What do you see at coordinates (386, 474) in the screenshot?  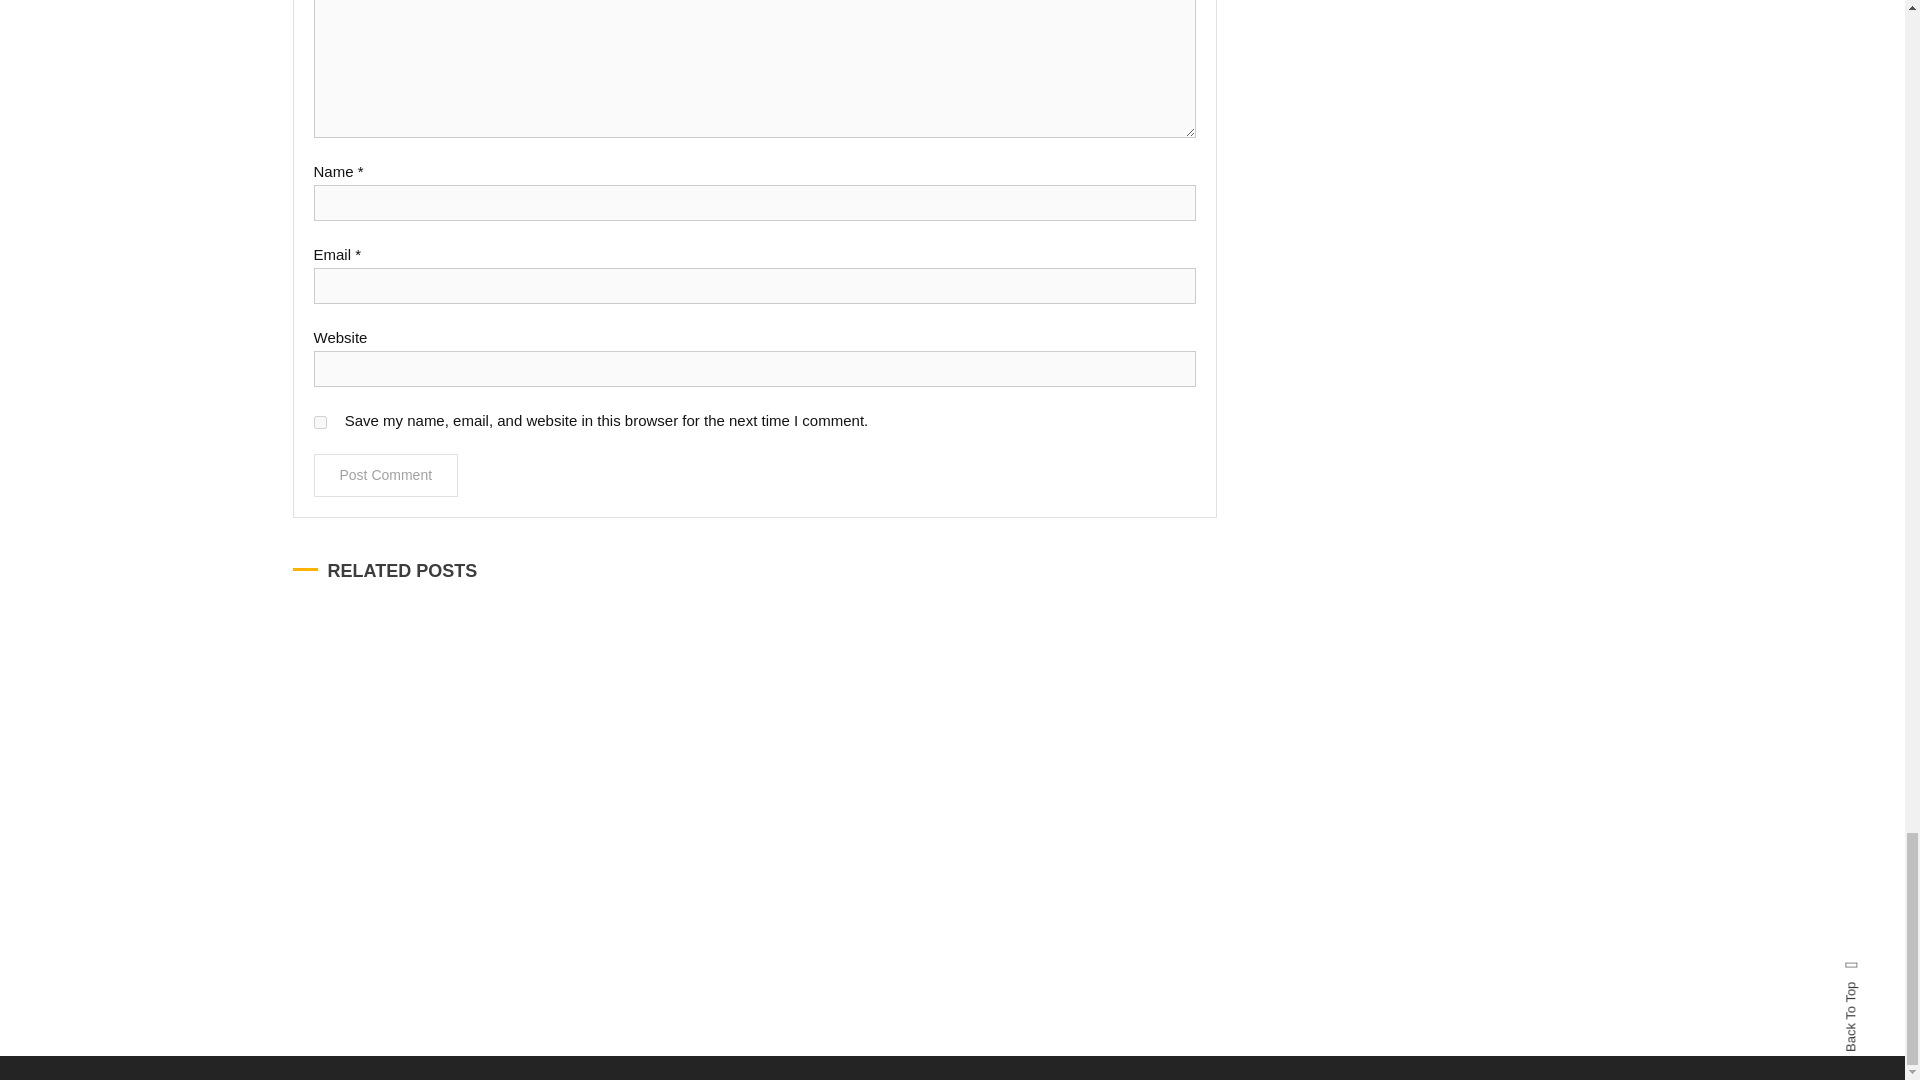 I see `Post Comment` at bounding box center [386, 474].